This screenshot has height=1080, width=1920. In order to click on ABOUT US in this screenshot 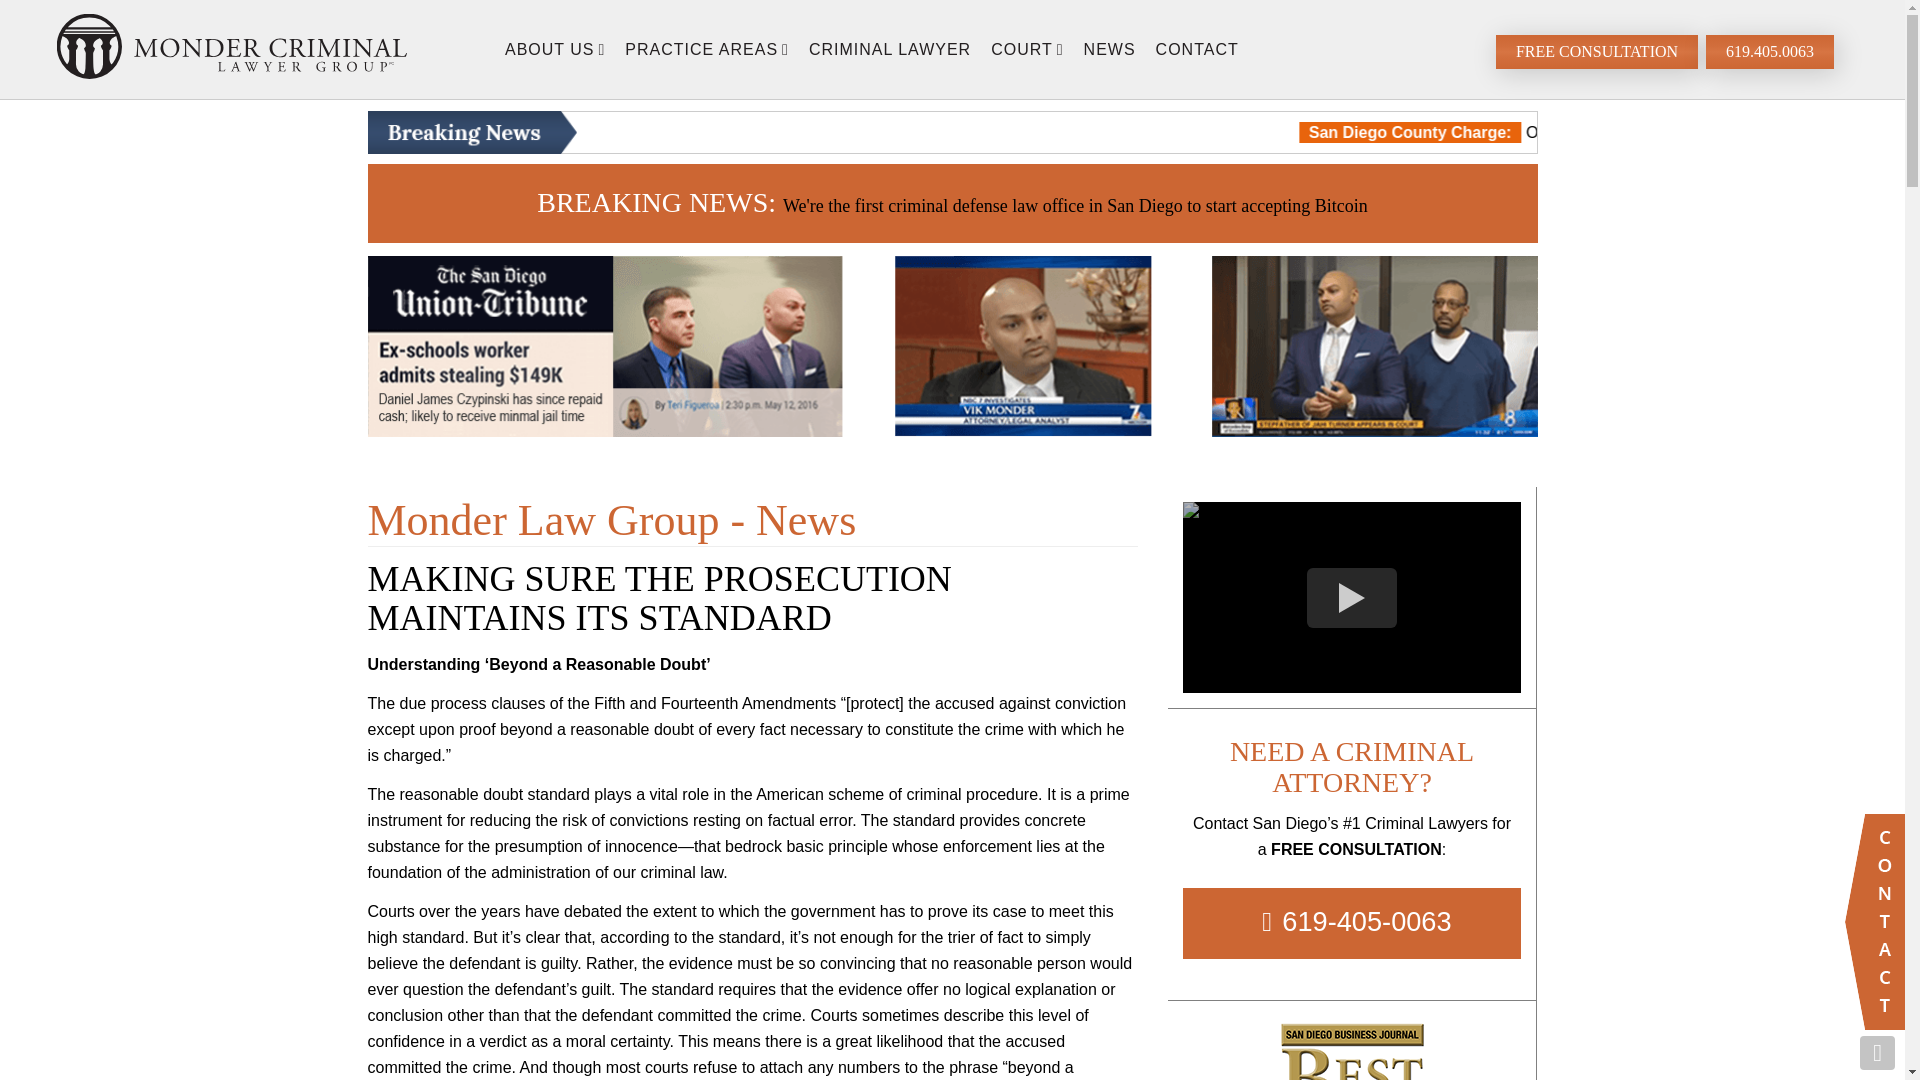, I will do `click(554, 48)`.